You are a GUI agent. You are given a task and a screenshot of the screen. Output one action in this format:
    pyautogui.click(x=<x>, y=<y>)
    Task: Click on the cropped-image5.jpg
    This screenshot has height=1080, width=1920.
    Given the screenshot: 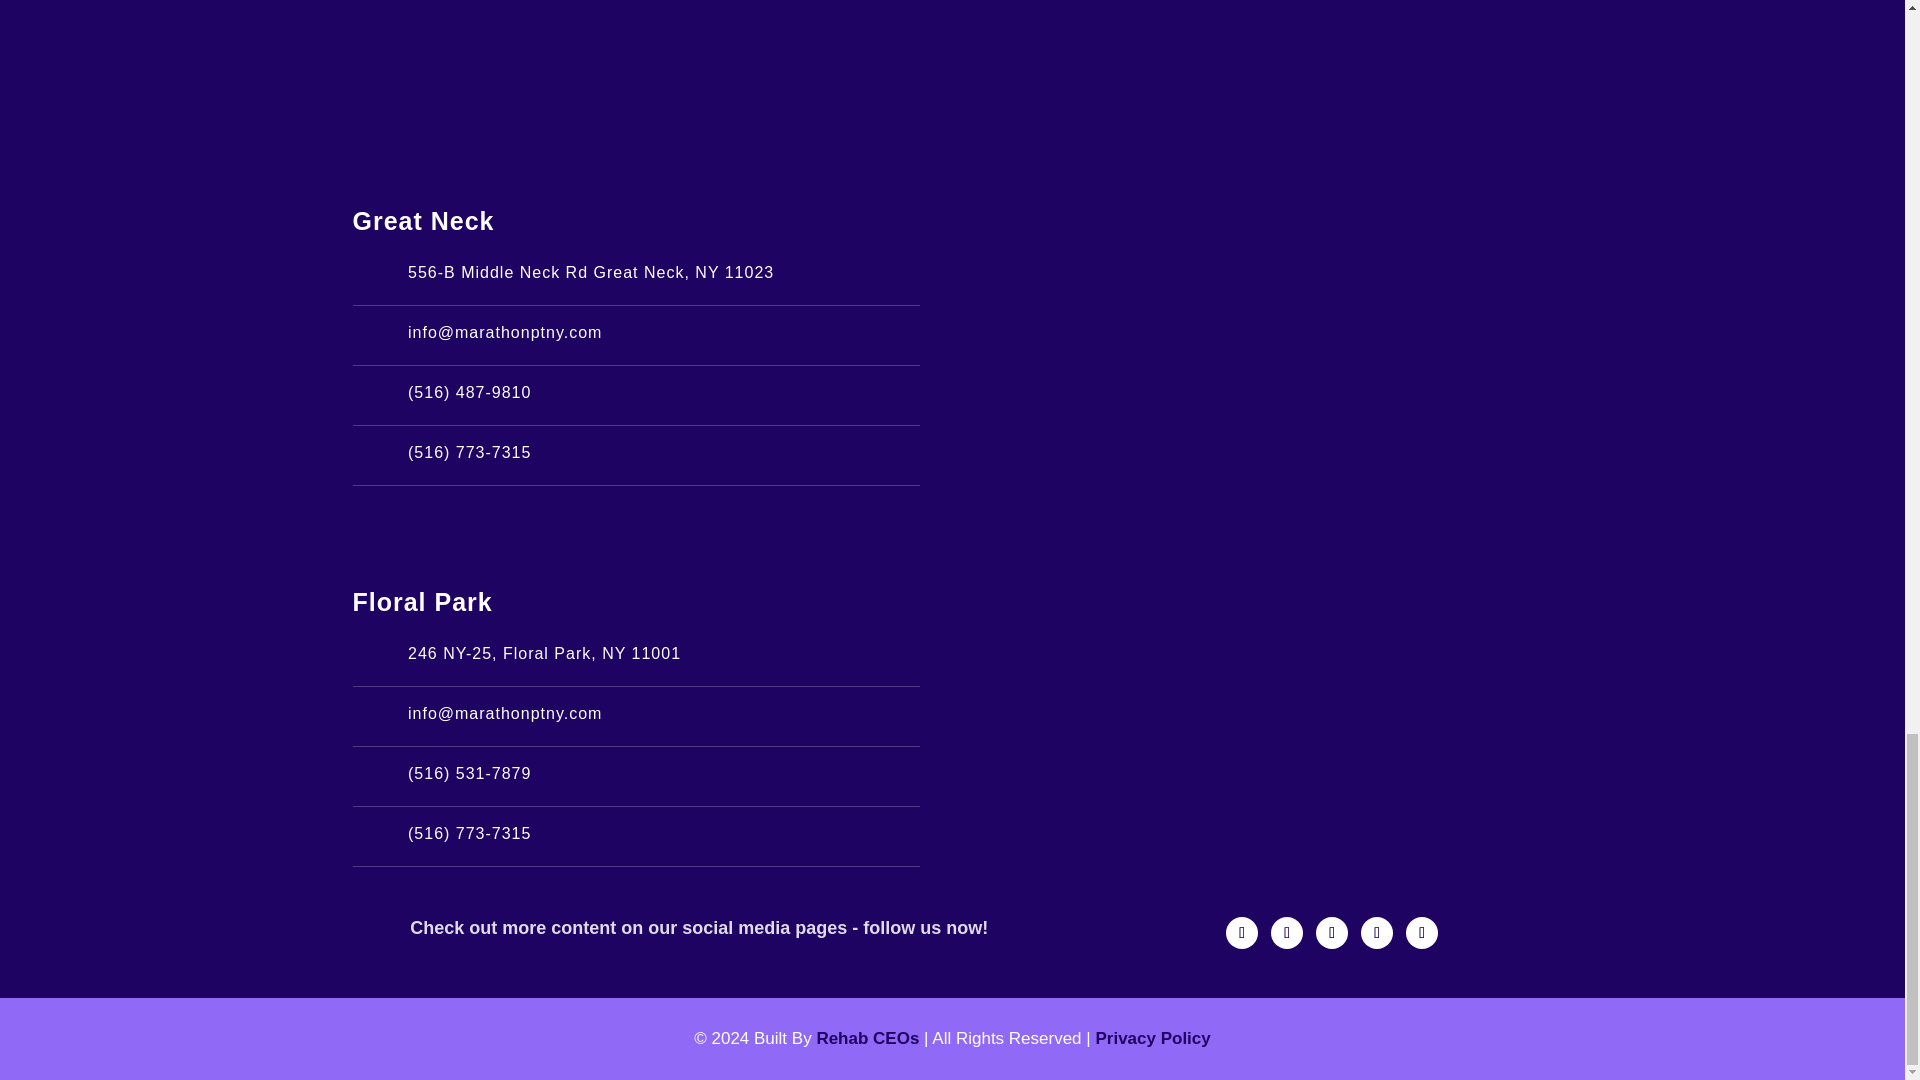 What is the action you would take?
    pyautogui.click(x=952, y=62)
    